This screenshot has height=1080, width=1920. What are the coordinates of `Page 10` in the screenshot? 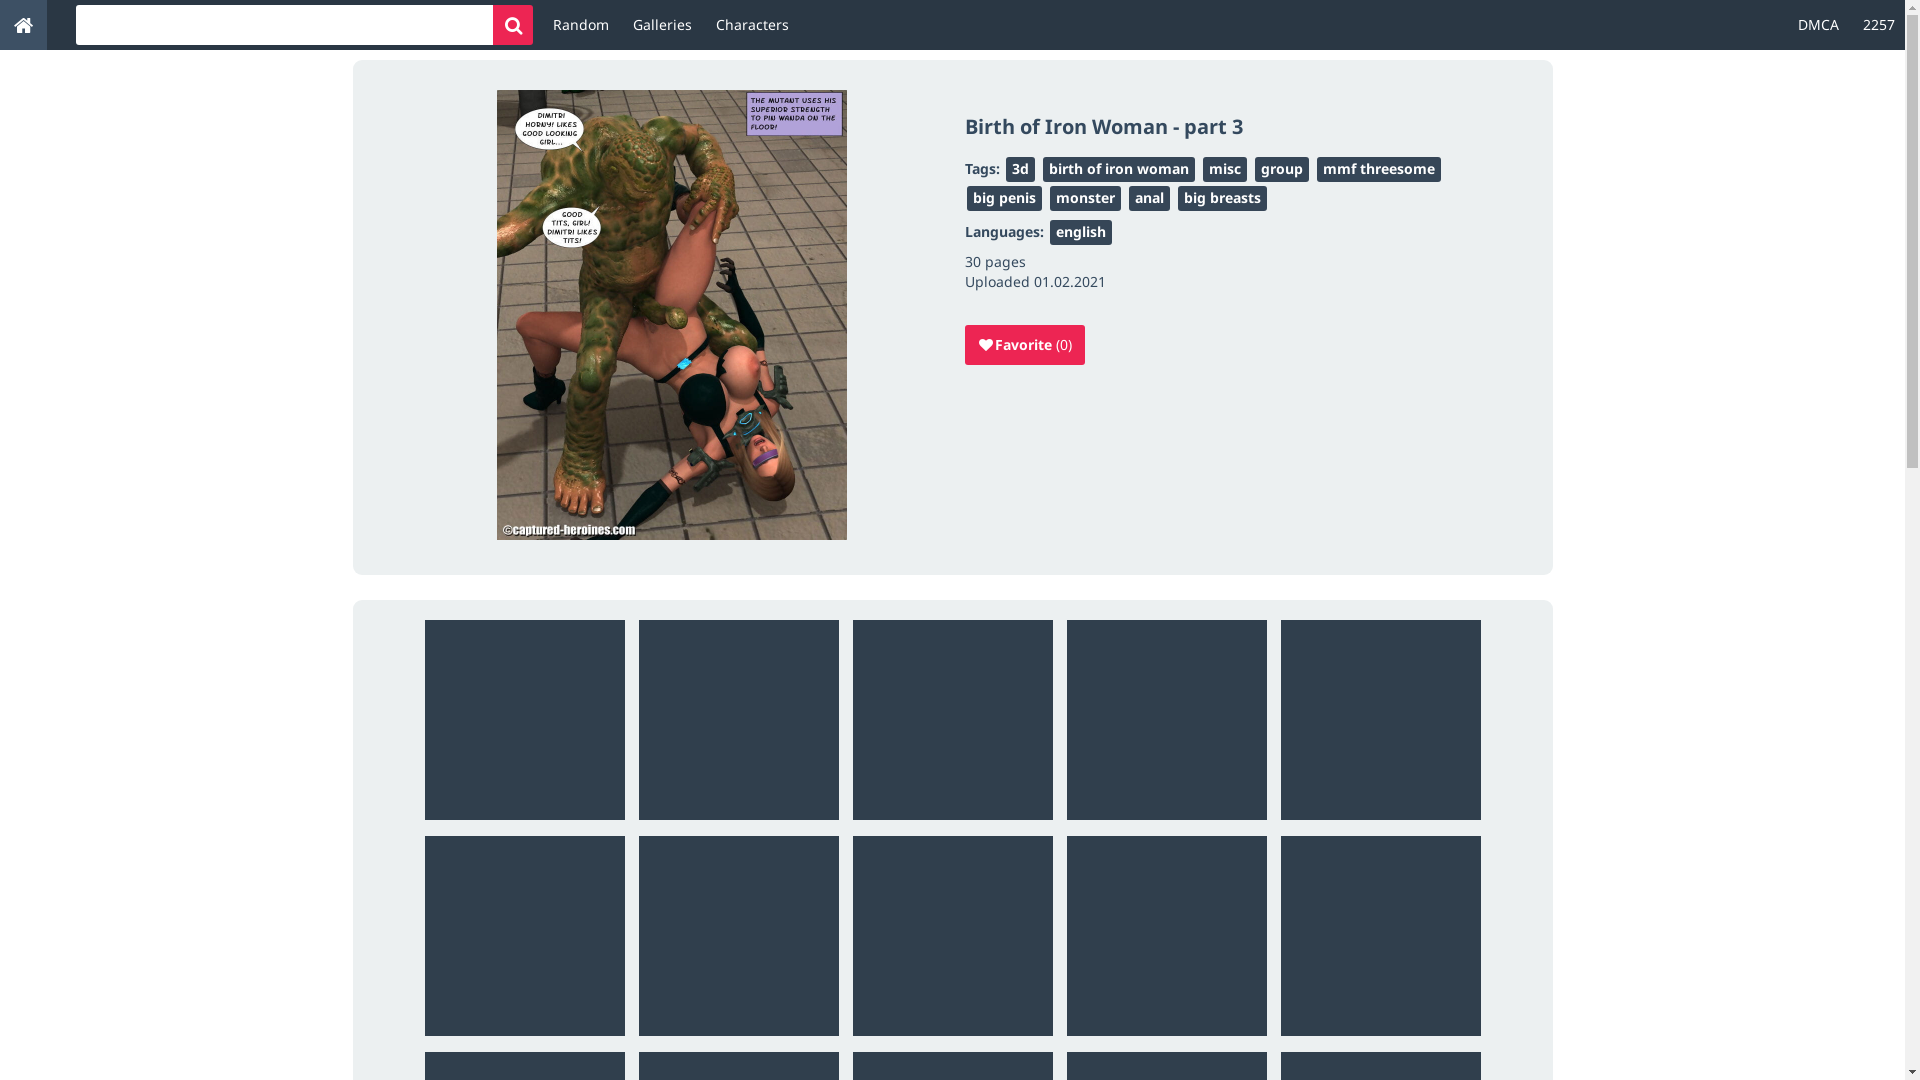 It's located at (1380, 935).